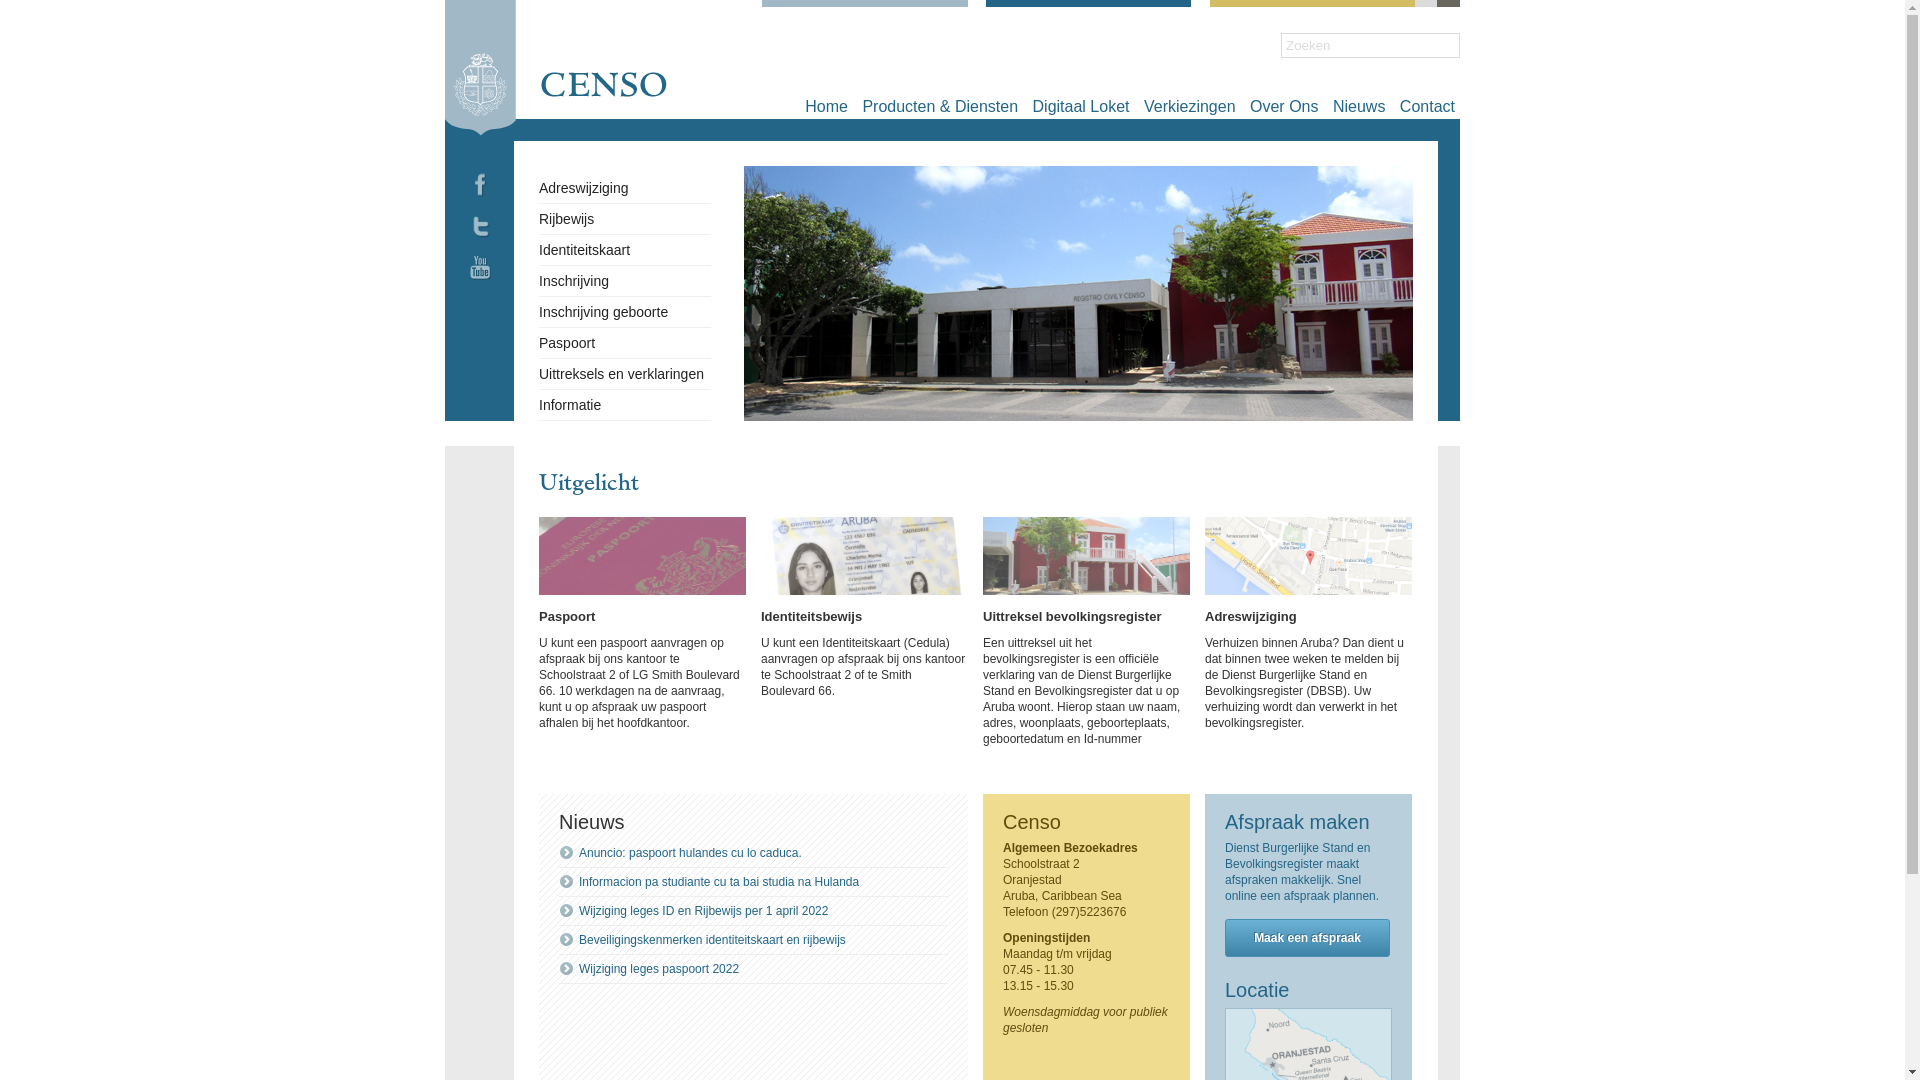 Image resolution: width=1920 pixels, height=1080 pixels. Describe the element at coordinates (556, 68) in the screenshot. I see `Dienst Burgerlijke Stand en bevolkingsregister - Censo Aruba` at that location.